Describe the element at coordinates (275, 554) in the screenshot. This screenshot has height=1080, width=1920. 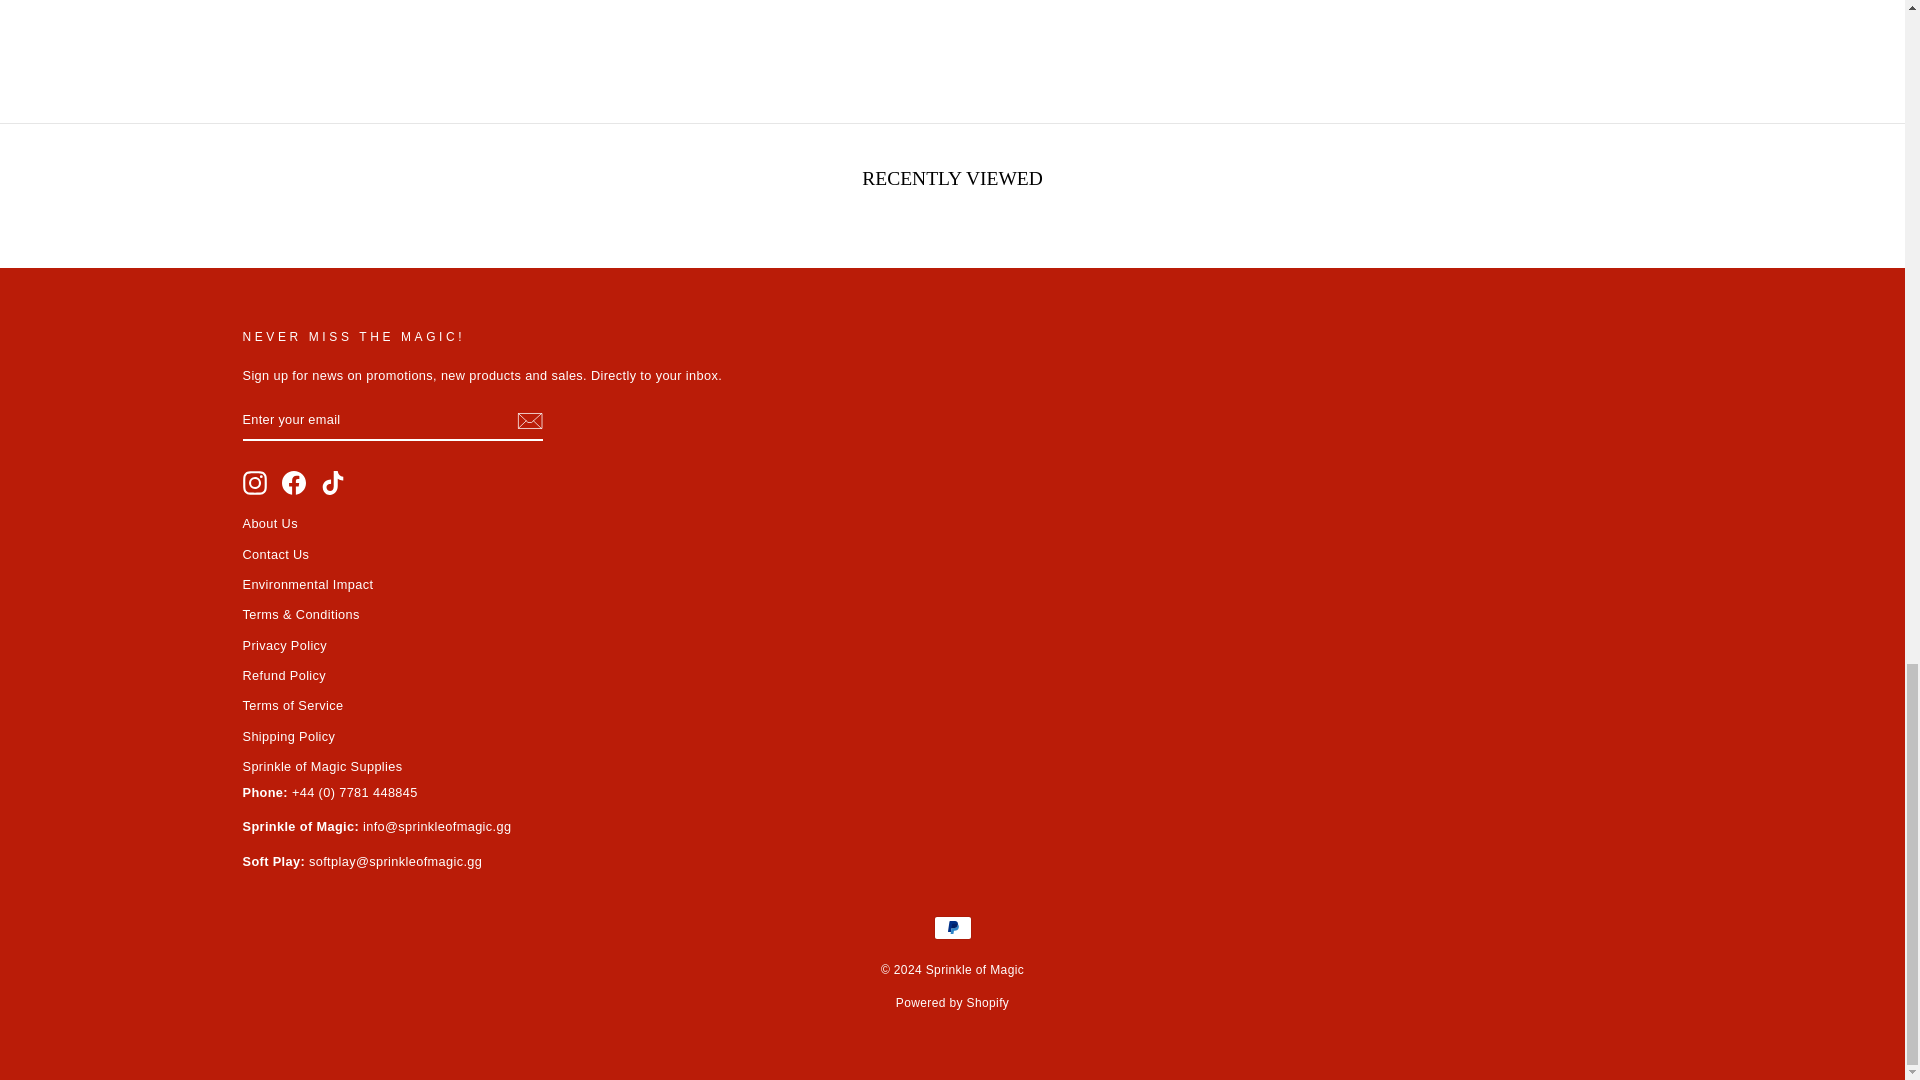
I see `Contact Us` at that location.